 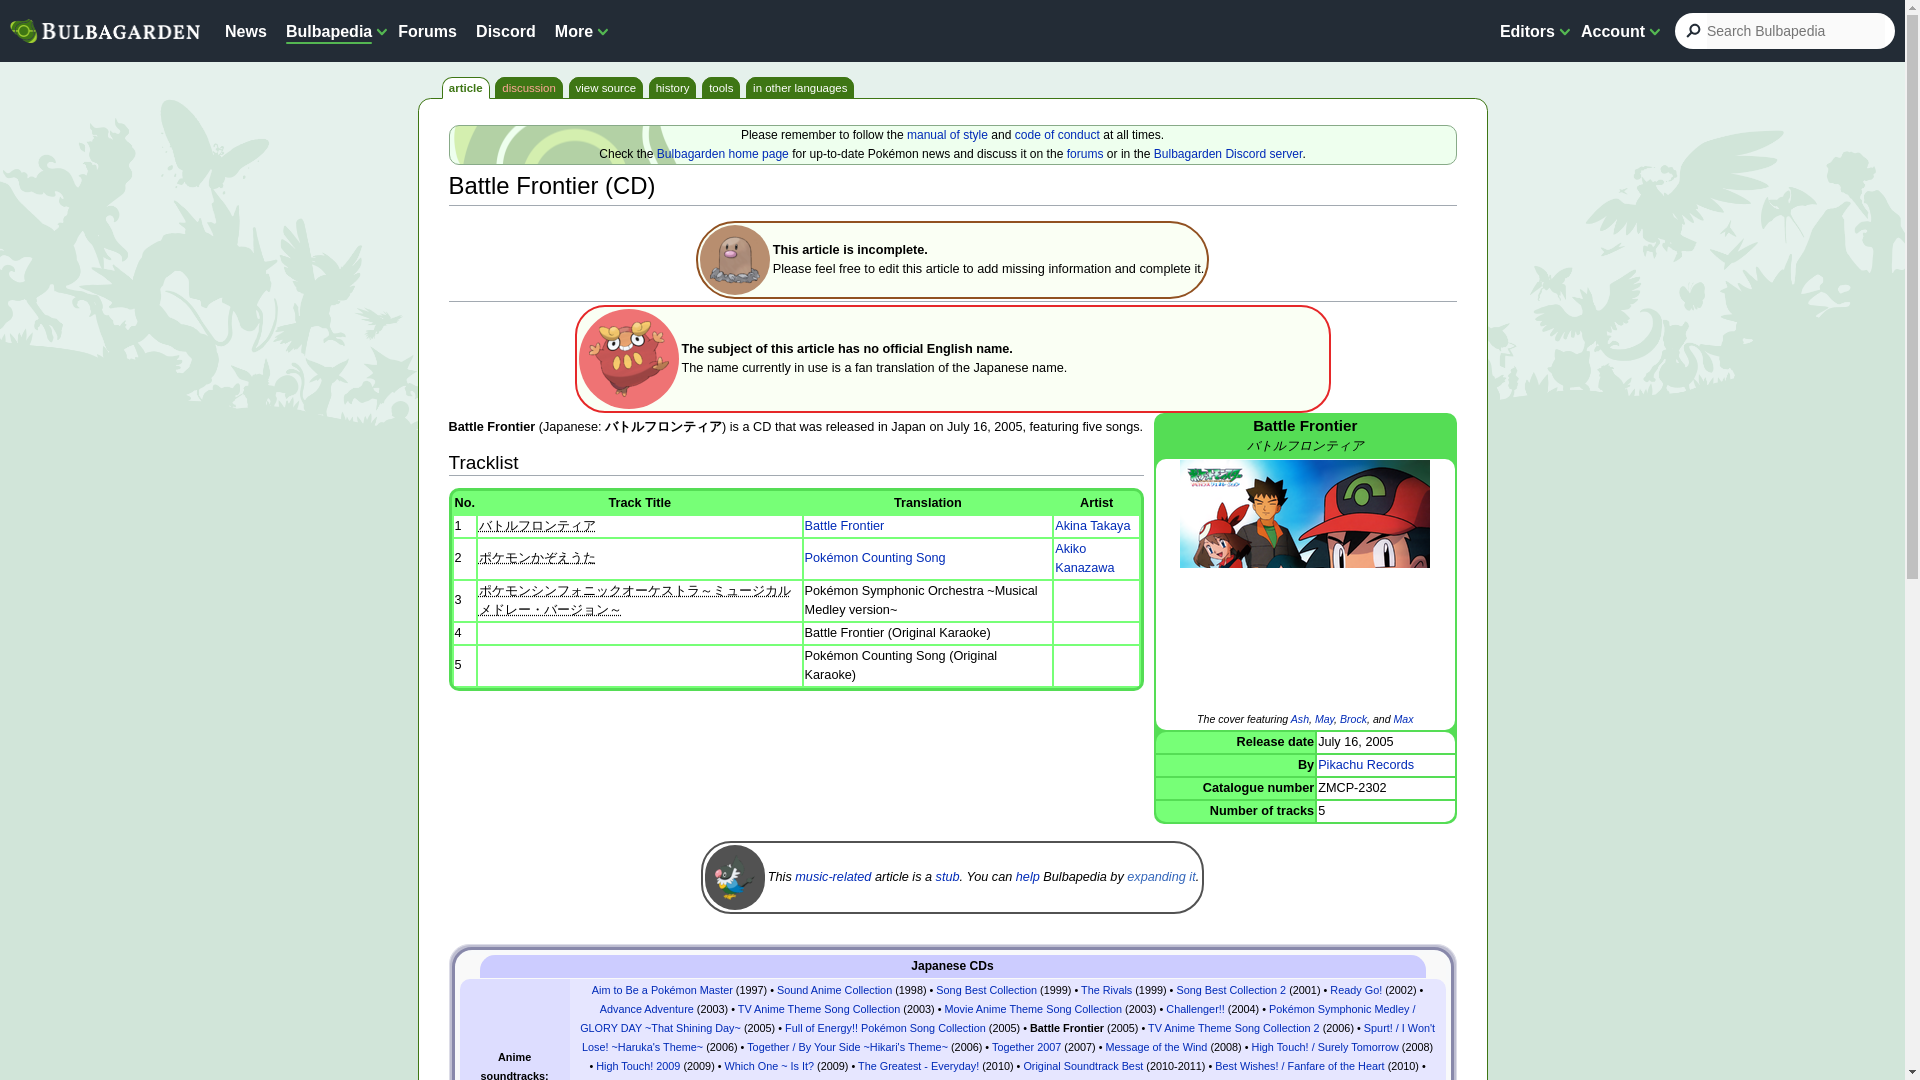 What do you see at coordinates (947, 134) in the screenshot?
I see `Bulbapedia:Manual of style` at bounding box center [947, 134].